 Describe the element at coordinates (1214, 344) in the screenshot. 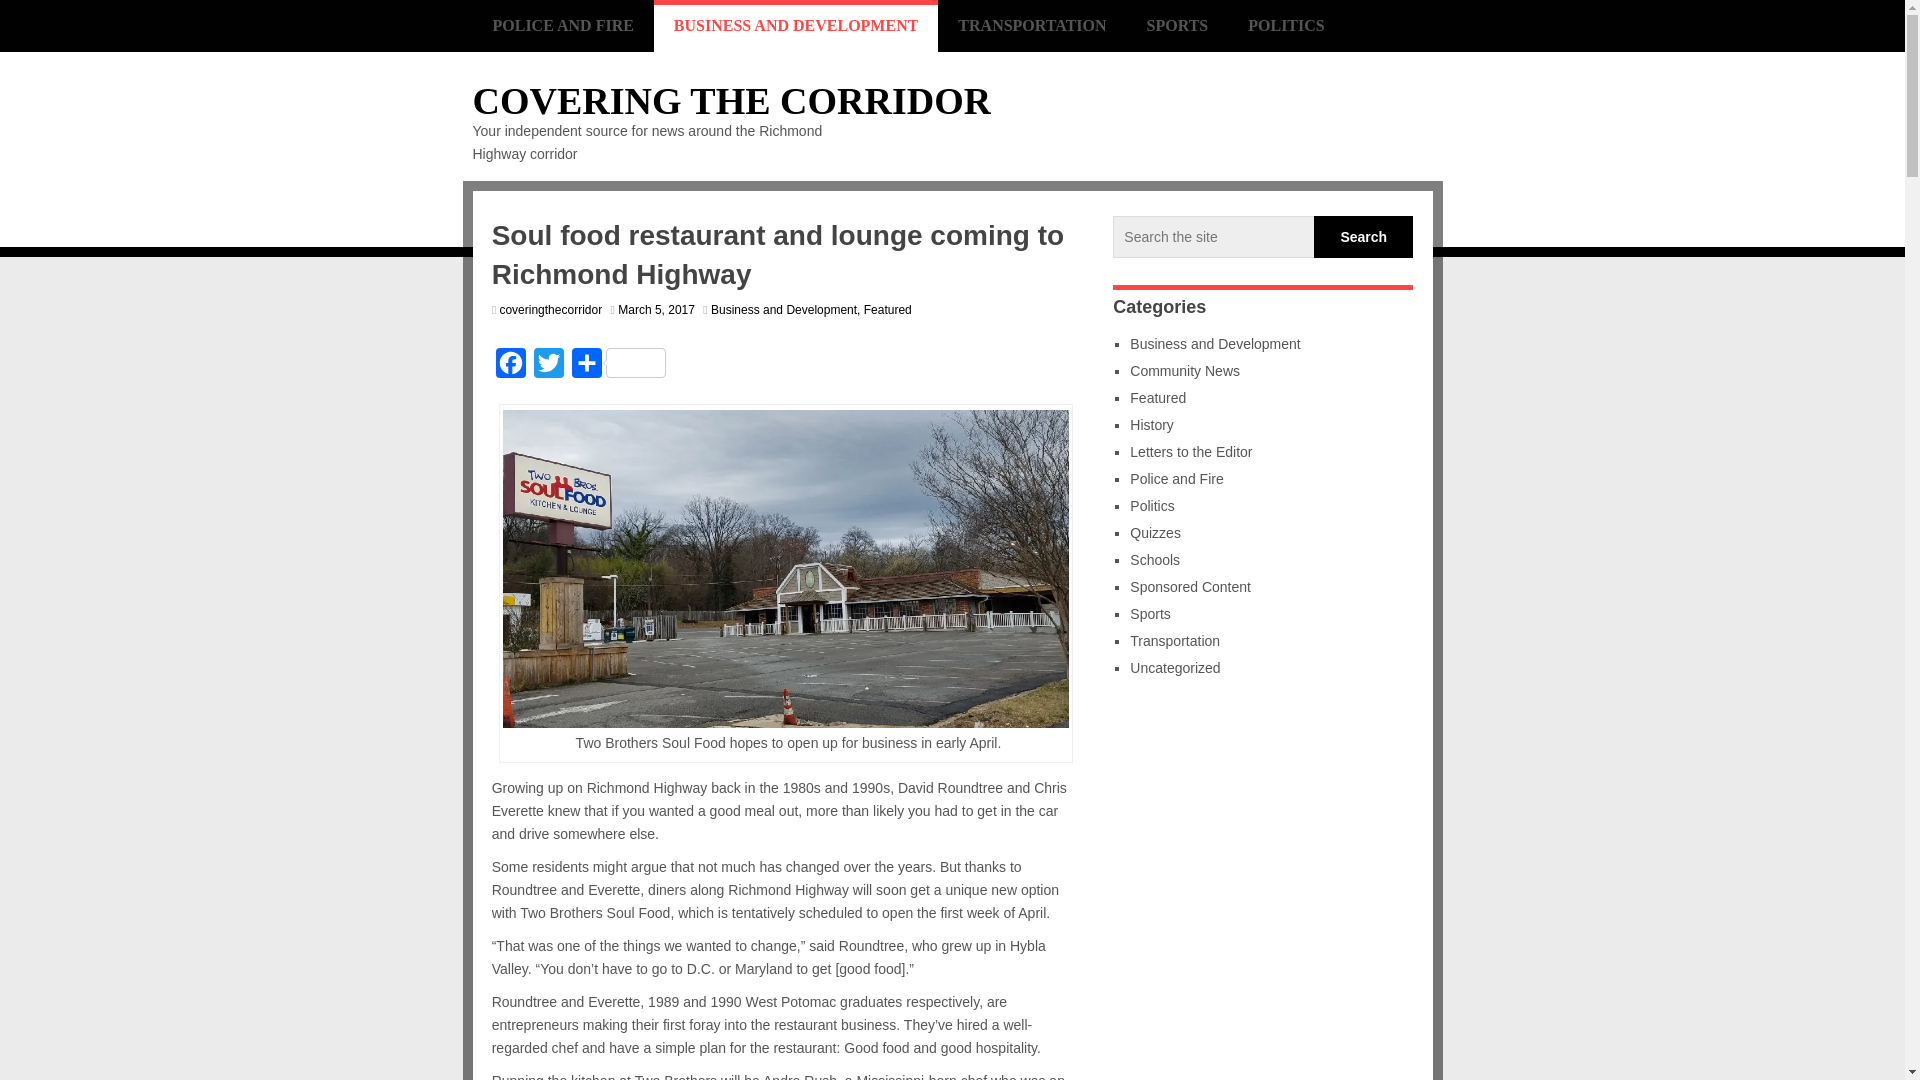

I see `Business and Development` at that location.